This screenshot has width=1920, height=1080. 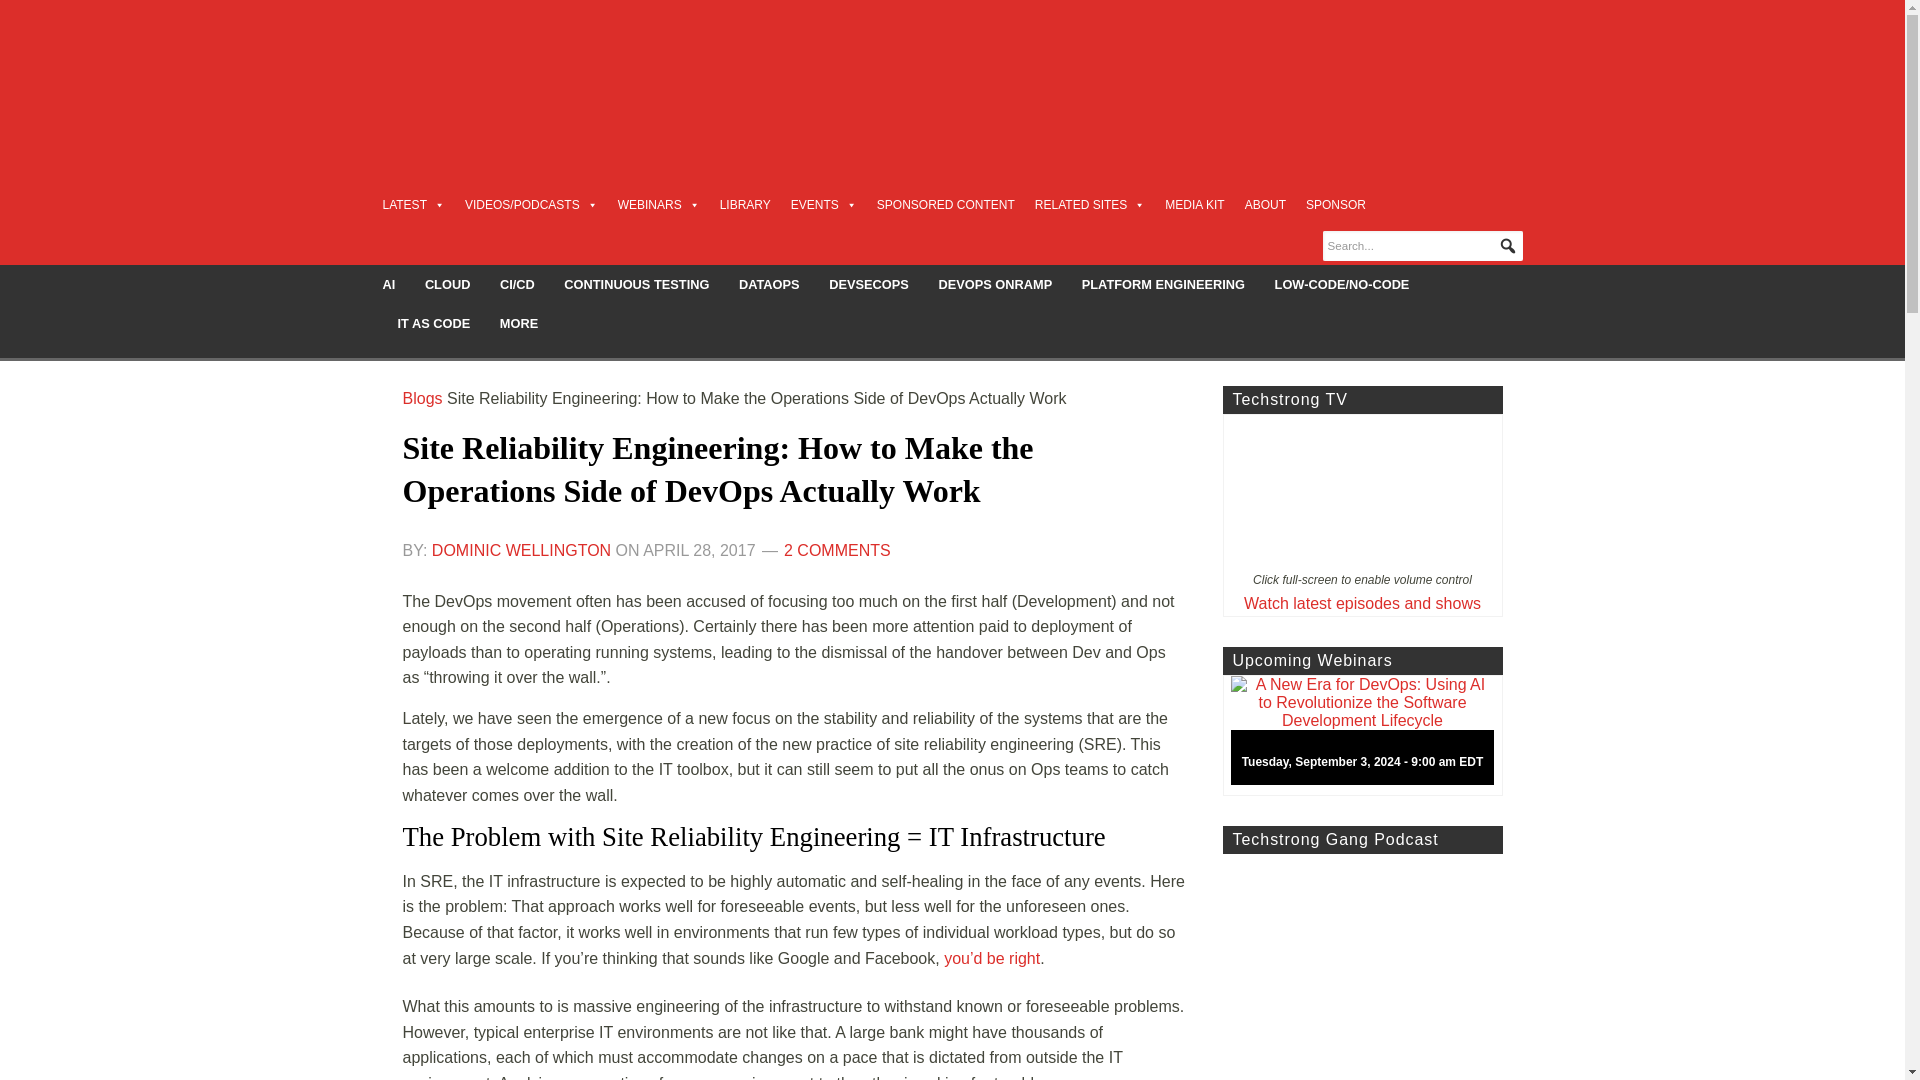 What do you see at coordinates (1089, 204) in the screenshot?
I see `RELATED SITES` at bounding box center [1089, 204].